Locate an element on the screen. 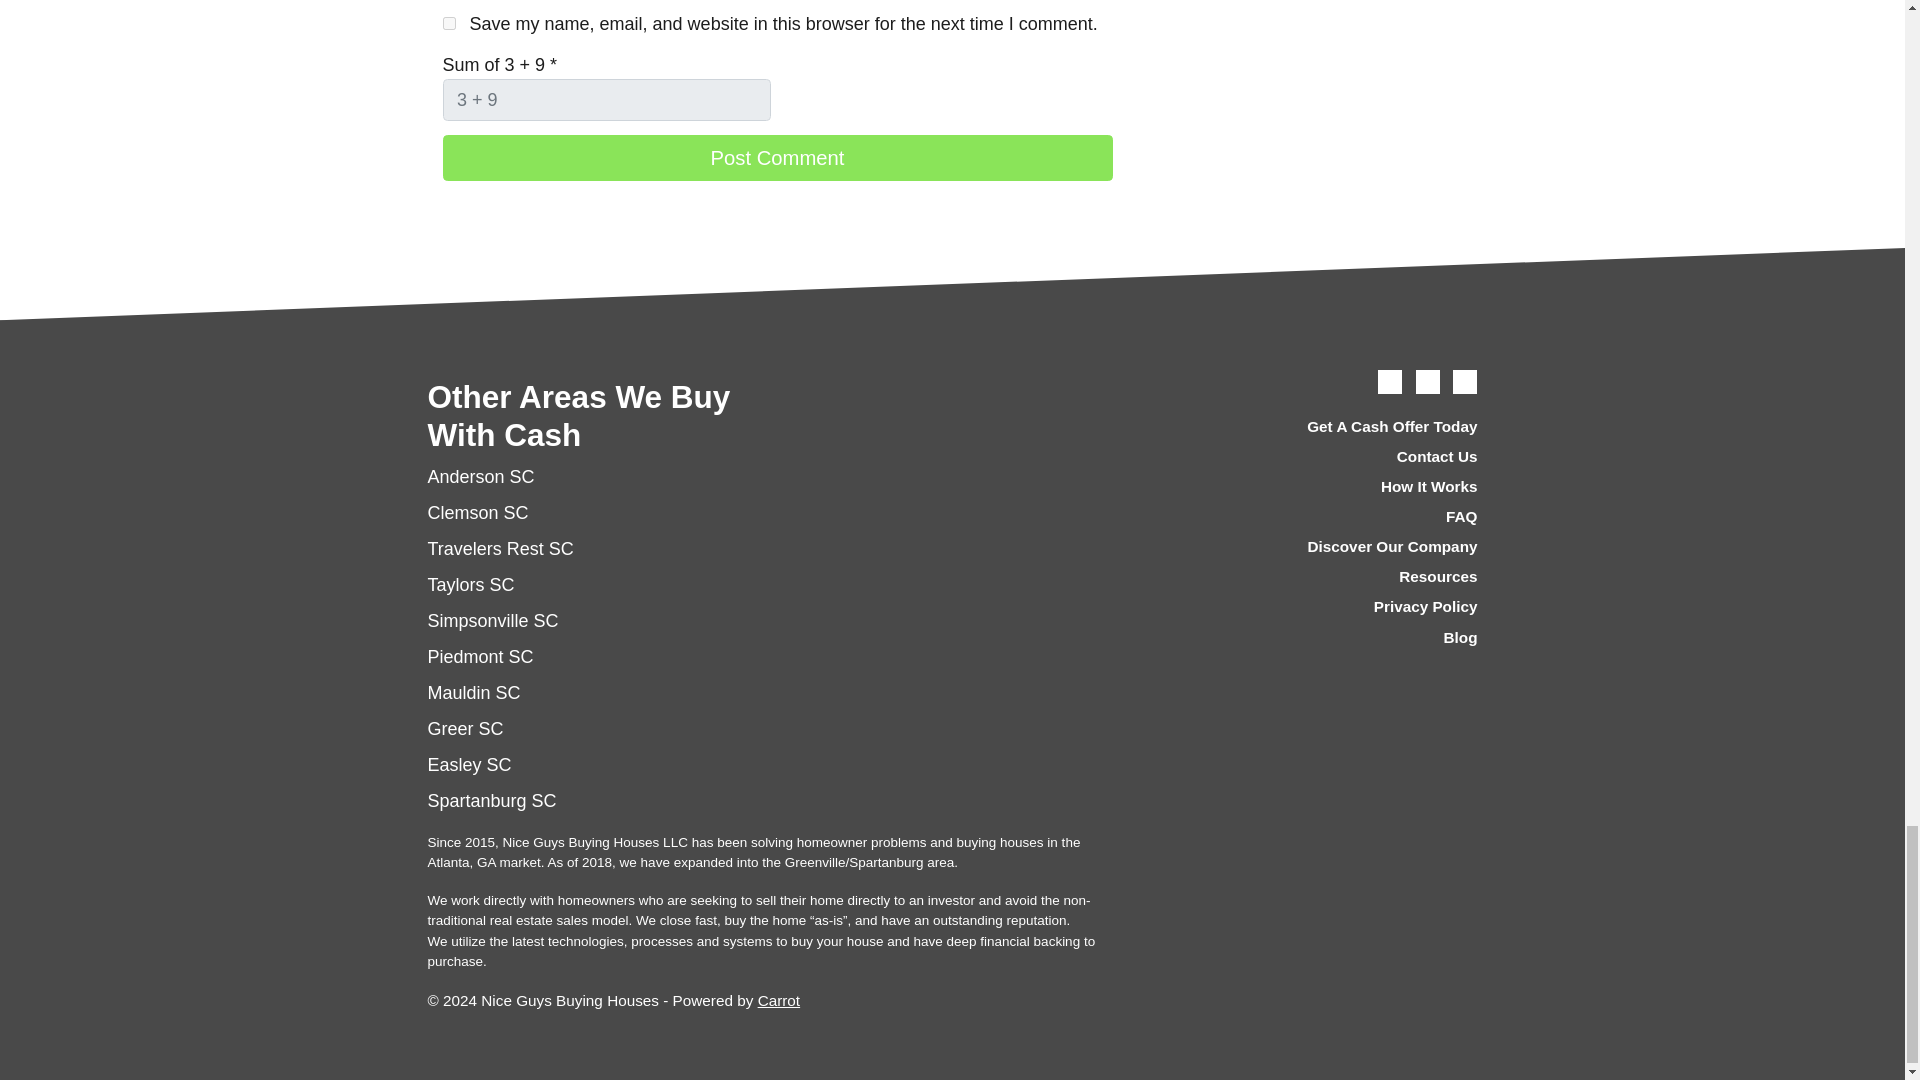  Blog is located at coordinates (1313, 638).